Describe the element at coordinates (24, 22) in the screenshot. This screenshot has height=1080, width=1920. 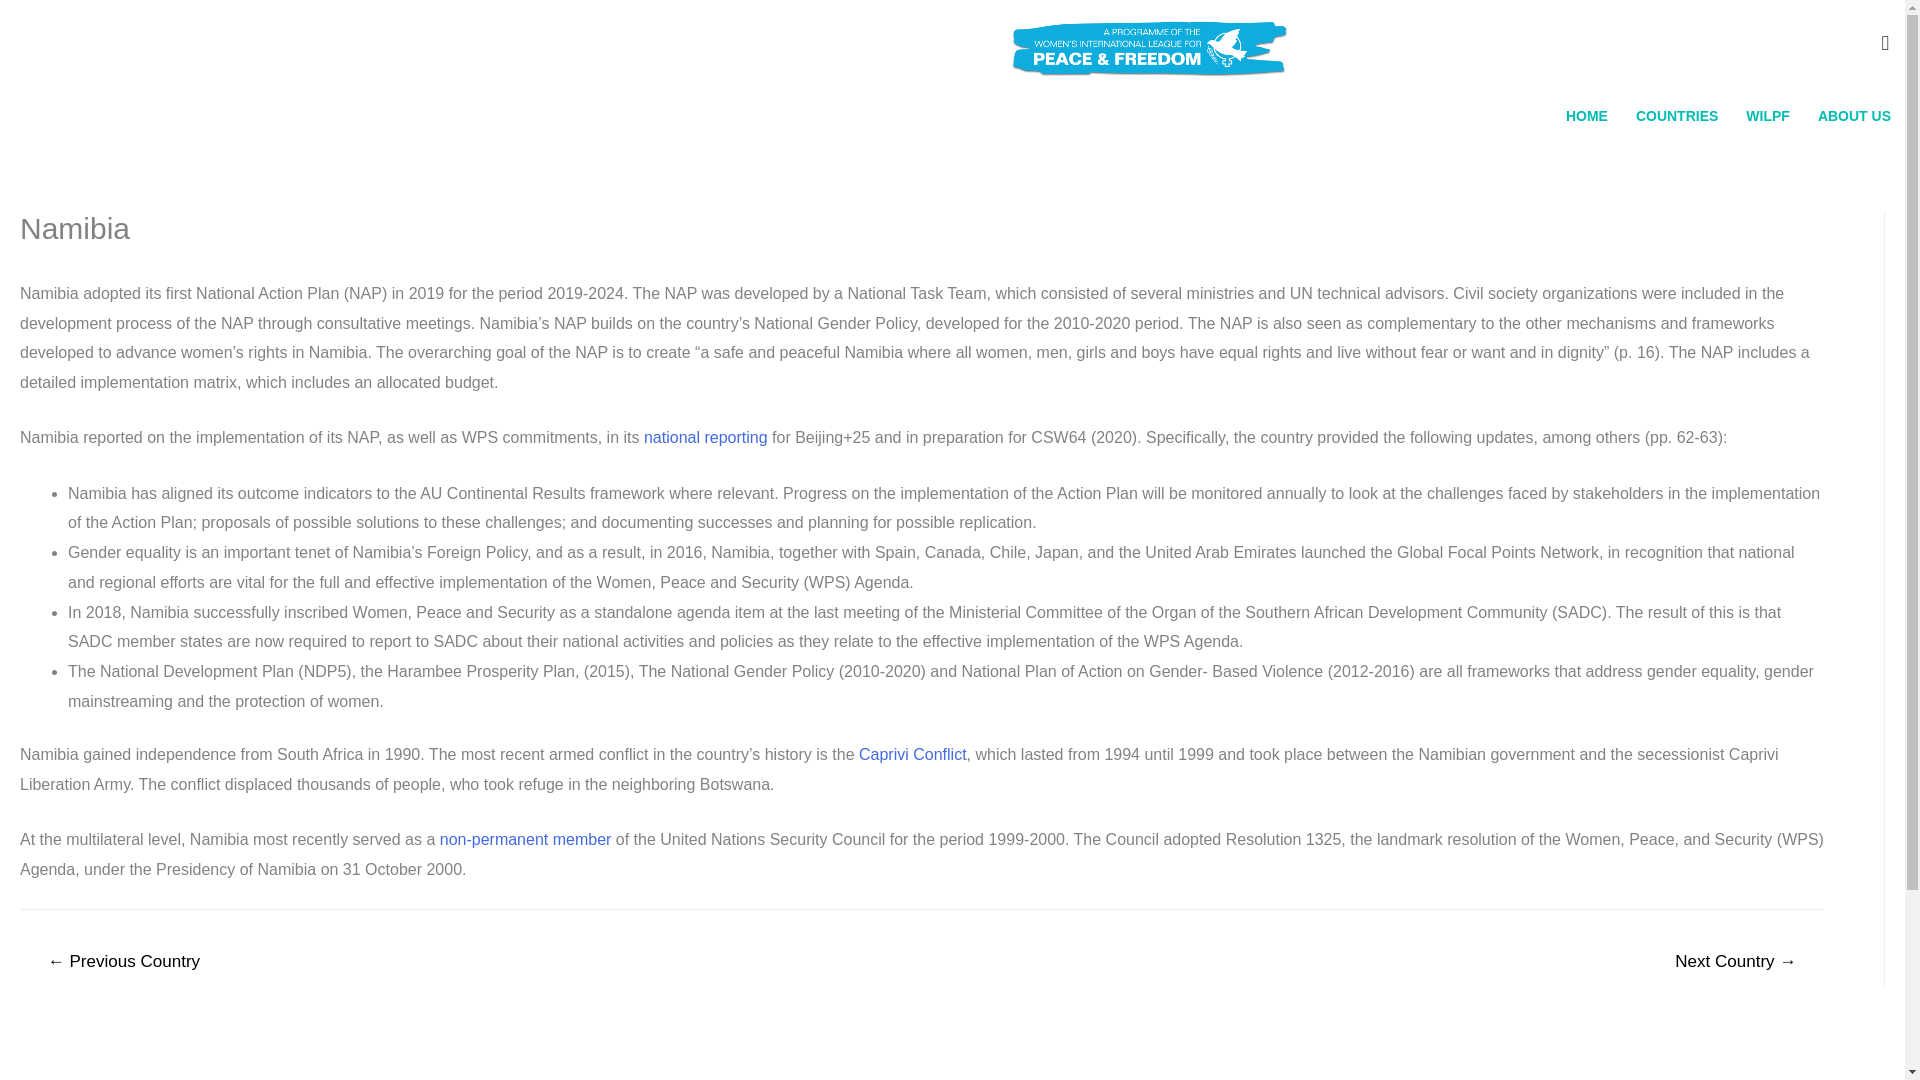
I see `Search` at that location.